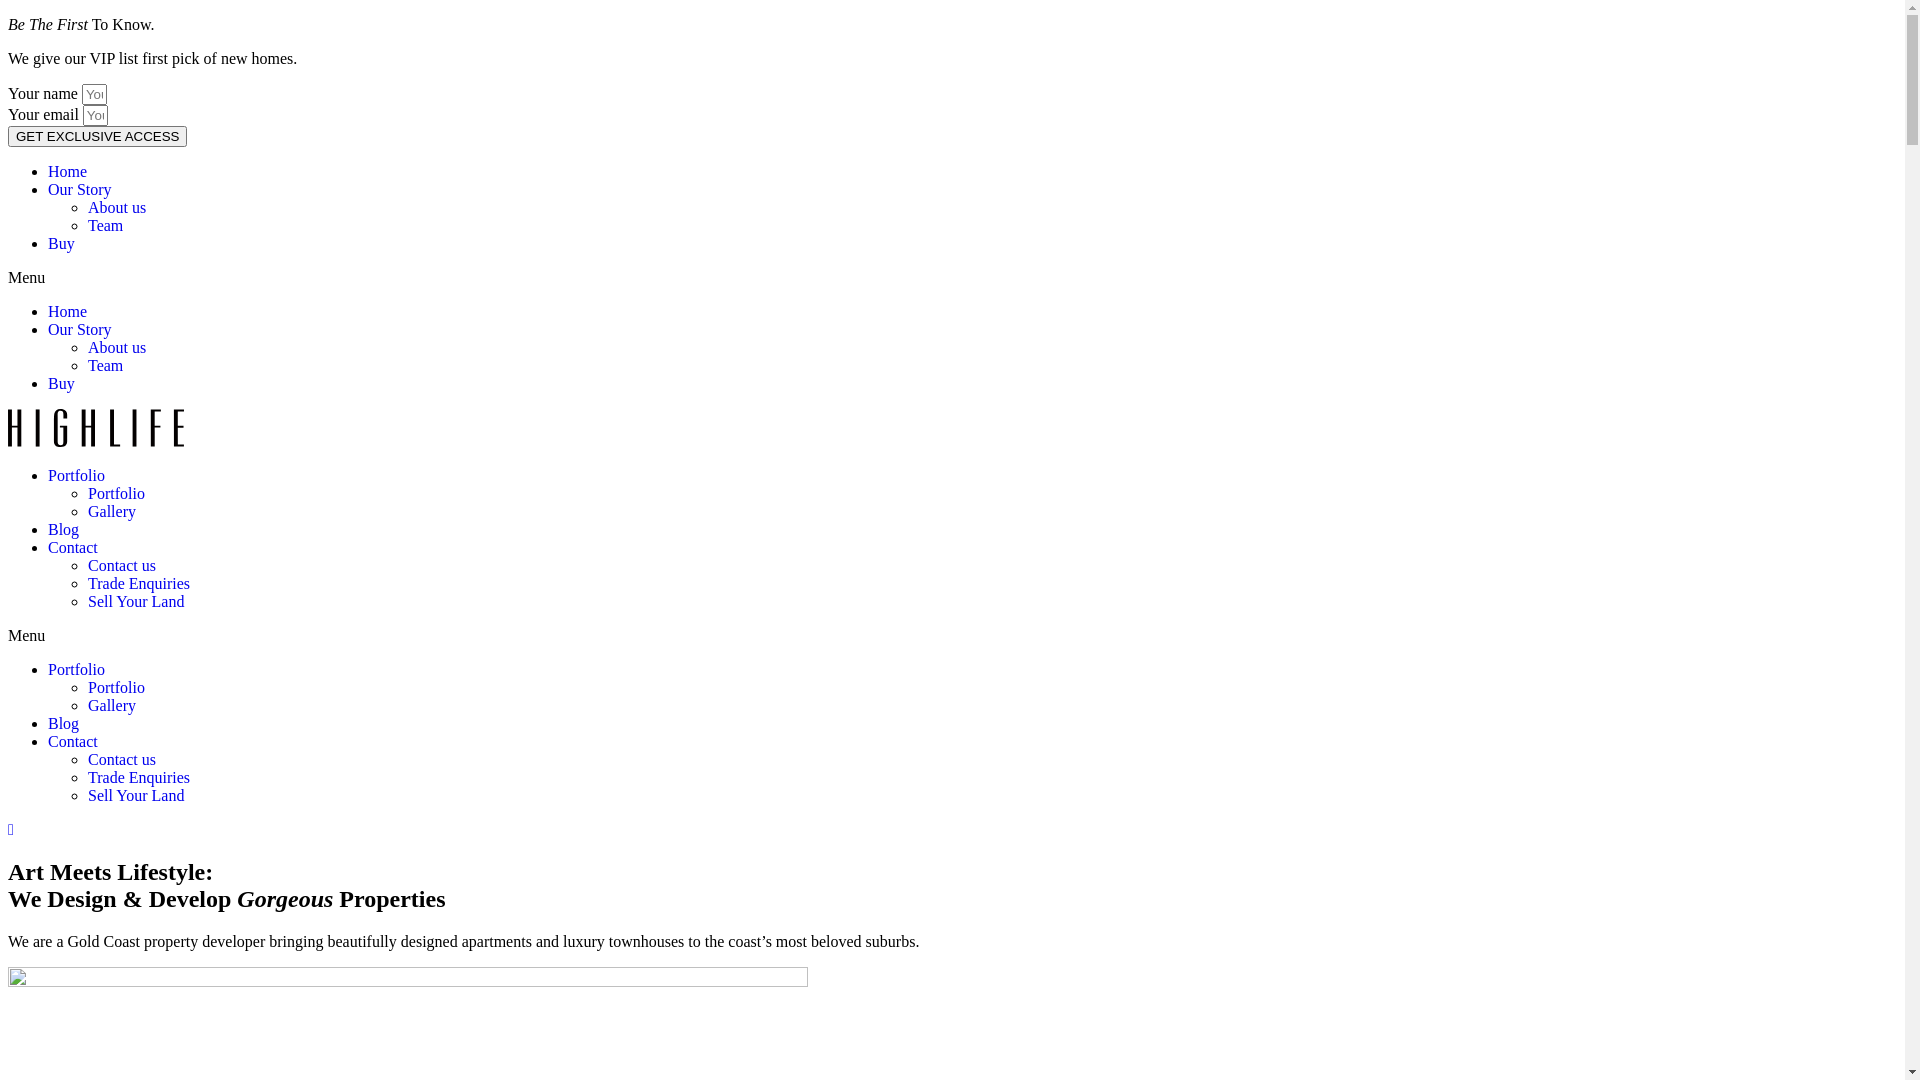 This screenshot has height=1080, width=1920. Describe the element at coordinates (112, 512) in the screenshot. I see `Gallery` at that location.